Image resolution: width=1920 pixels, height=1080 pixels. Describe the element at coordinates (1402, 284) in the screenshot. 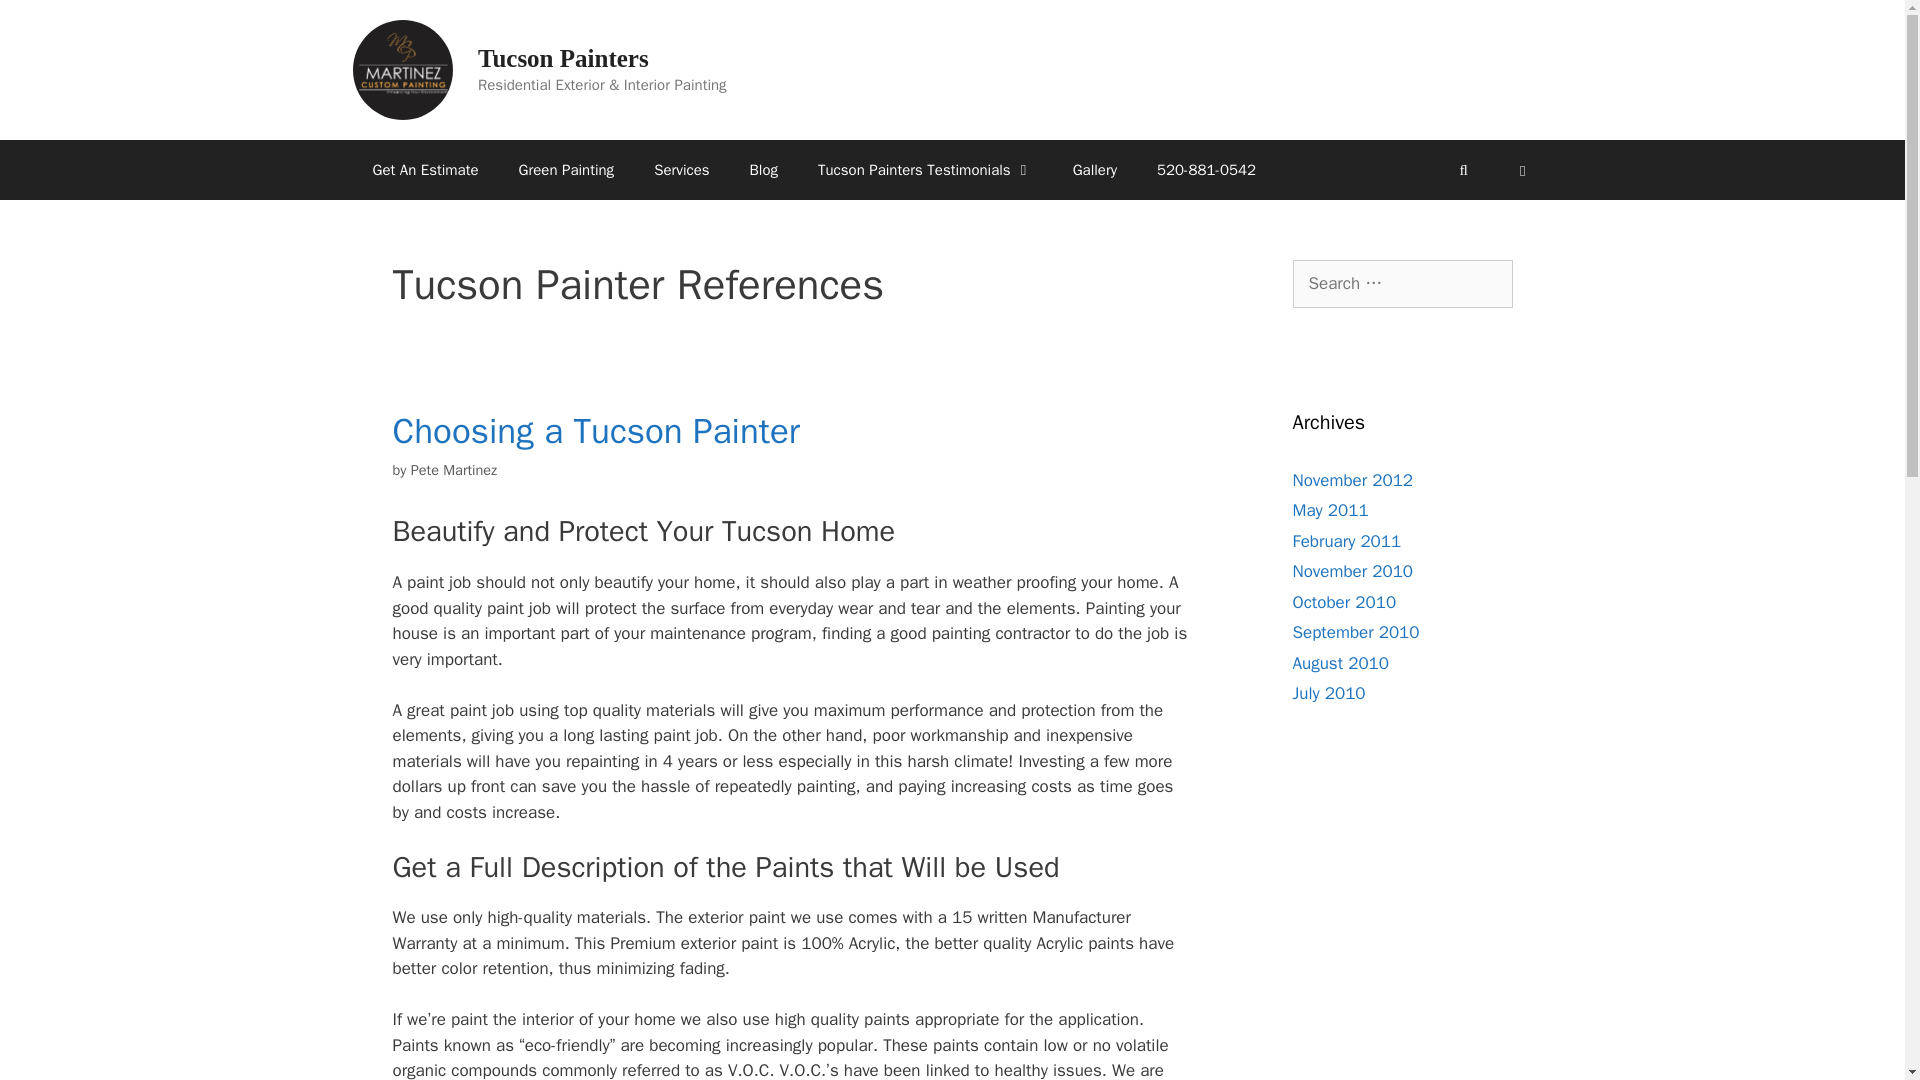

I see `Search for:` at that location.